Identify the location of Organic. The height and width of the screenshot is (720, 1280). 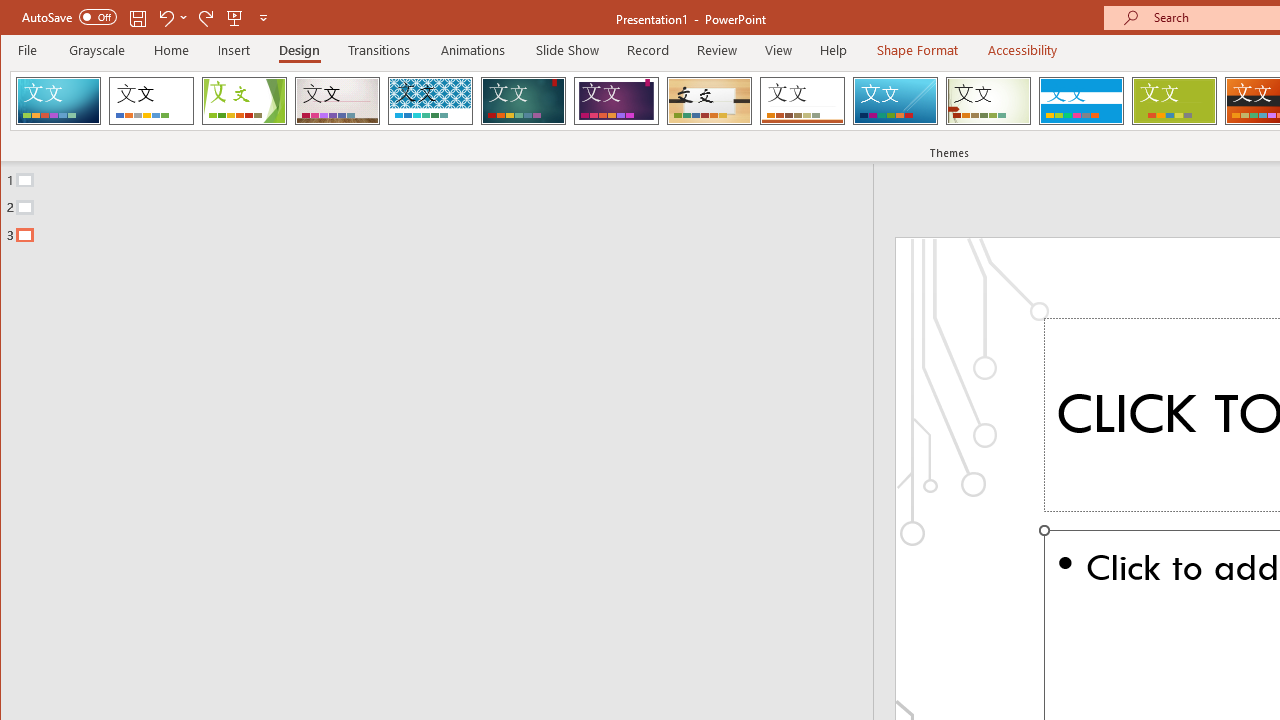
(710, 100).